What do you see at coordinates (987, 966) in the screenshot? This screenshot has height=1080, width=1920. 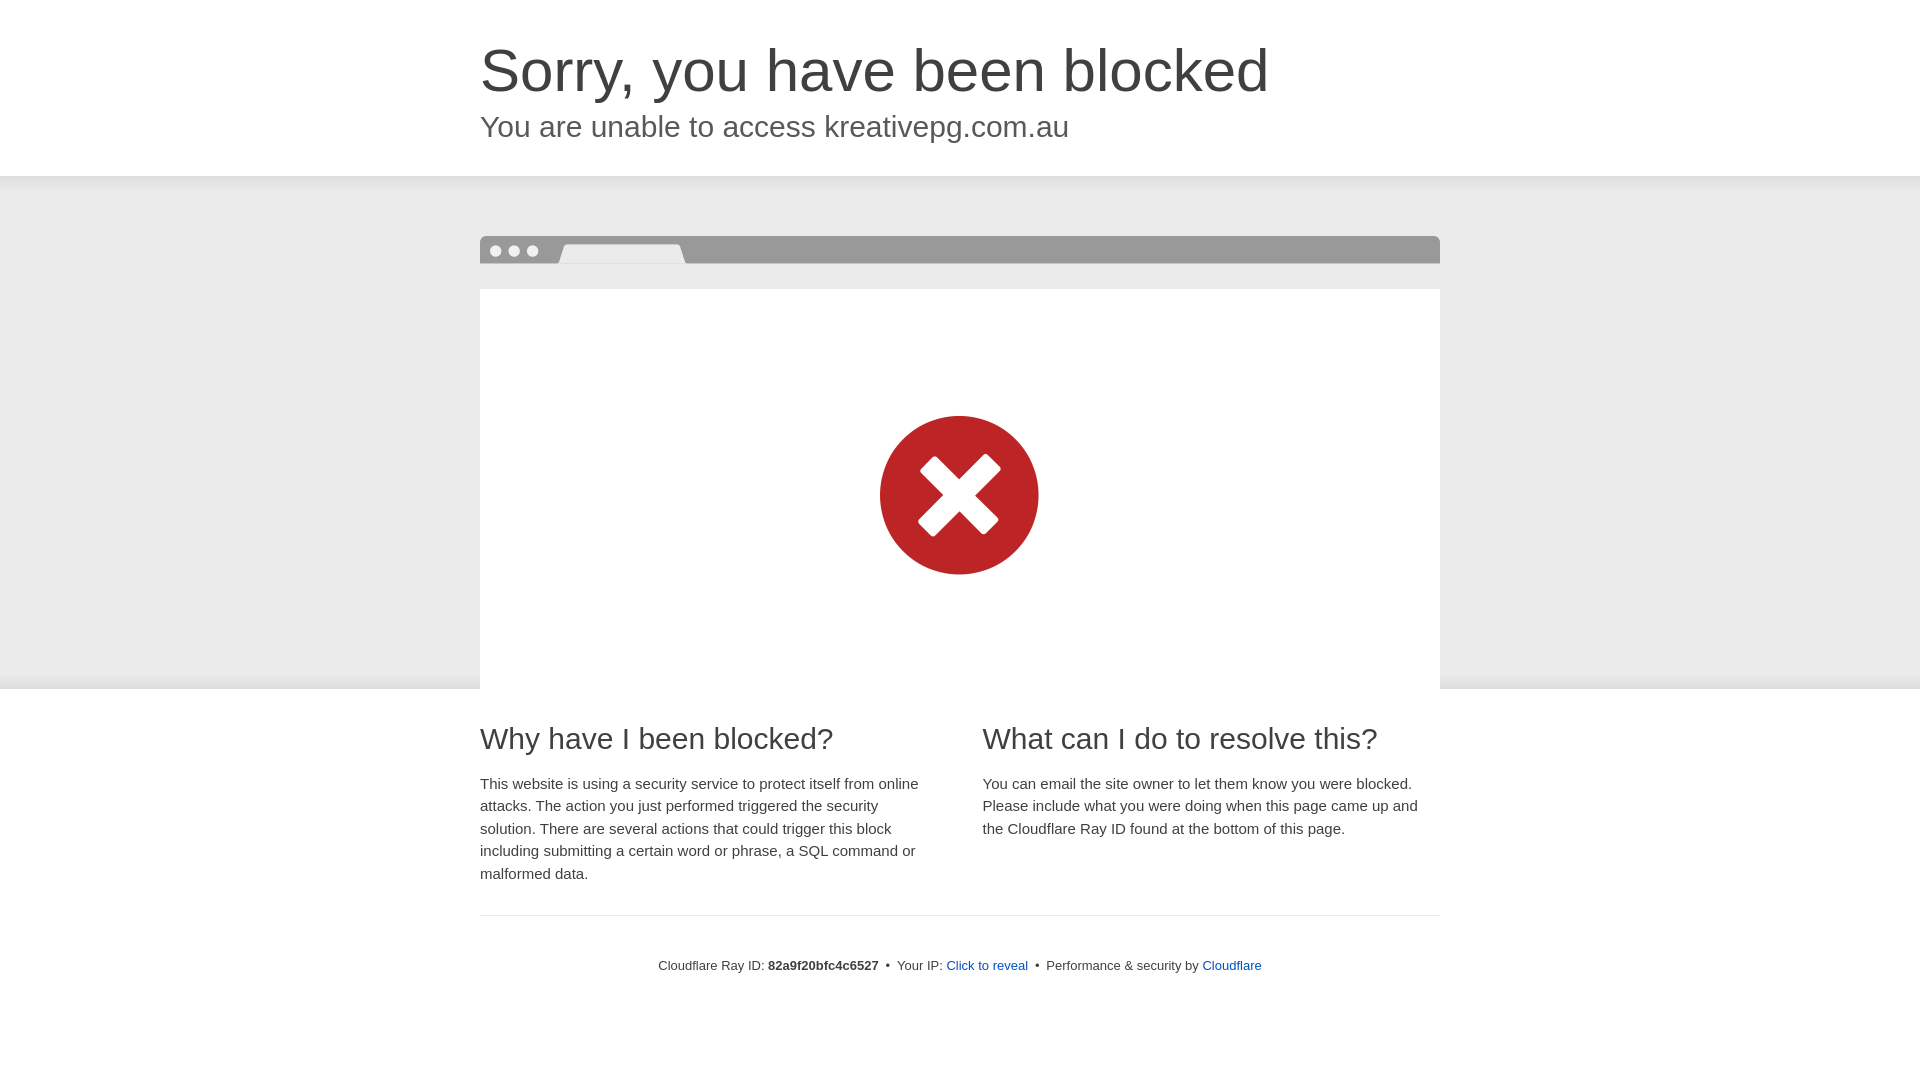 I see `Click to reveal` at bounding box center [987, 966].